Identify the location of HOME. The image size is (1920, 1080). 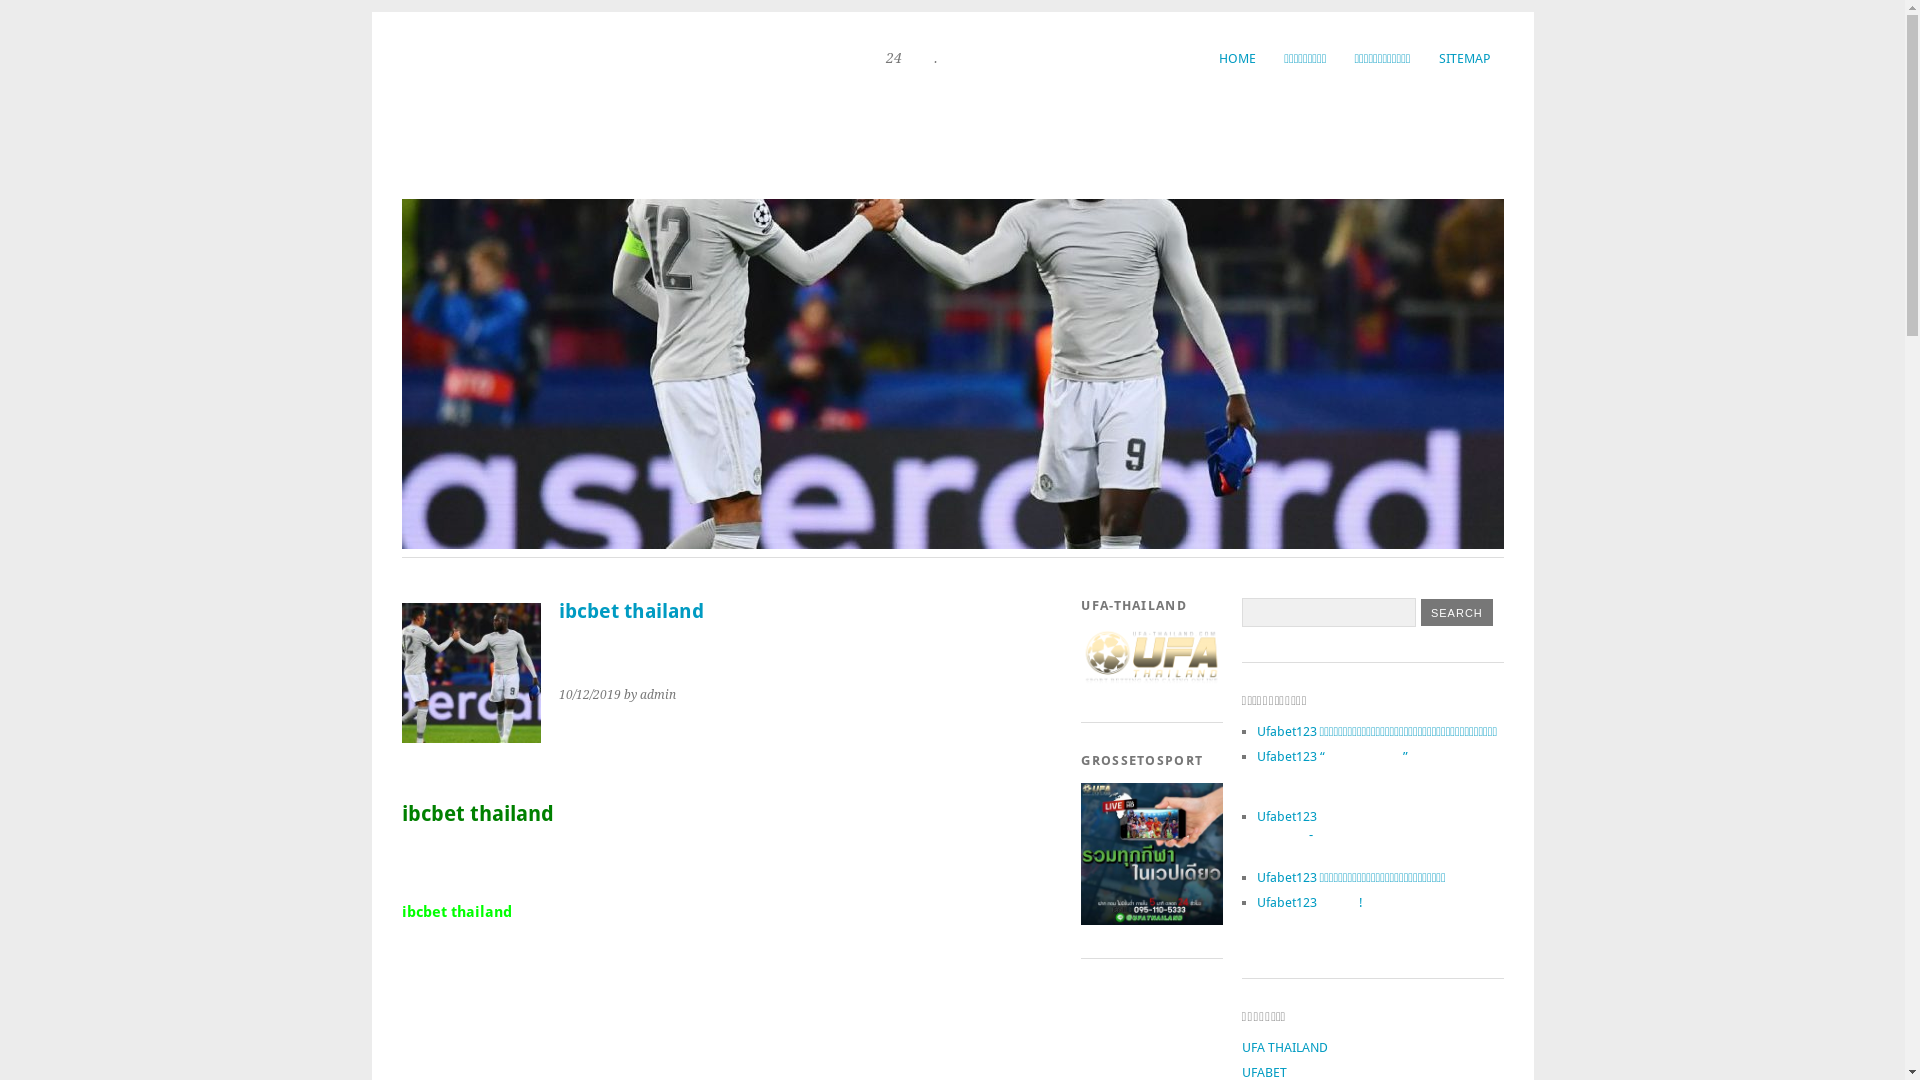
(1238, 58).